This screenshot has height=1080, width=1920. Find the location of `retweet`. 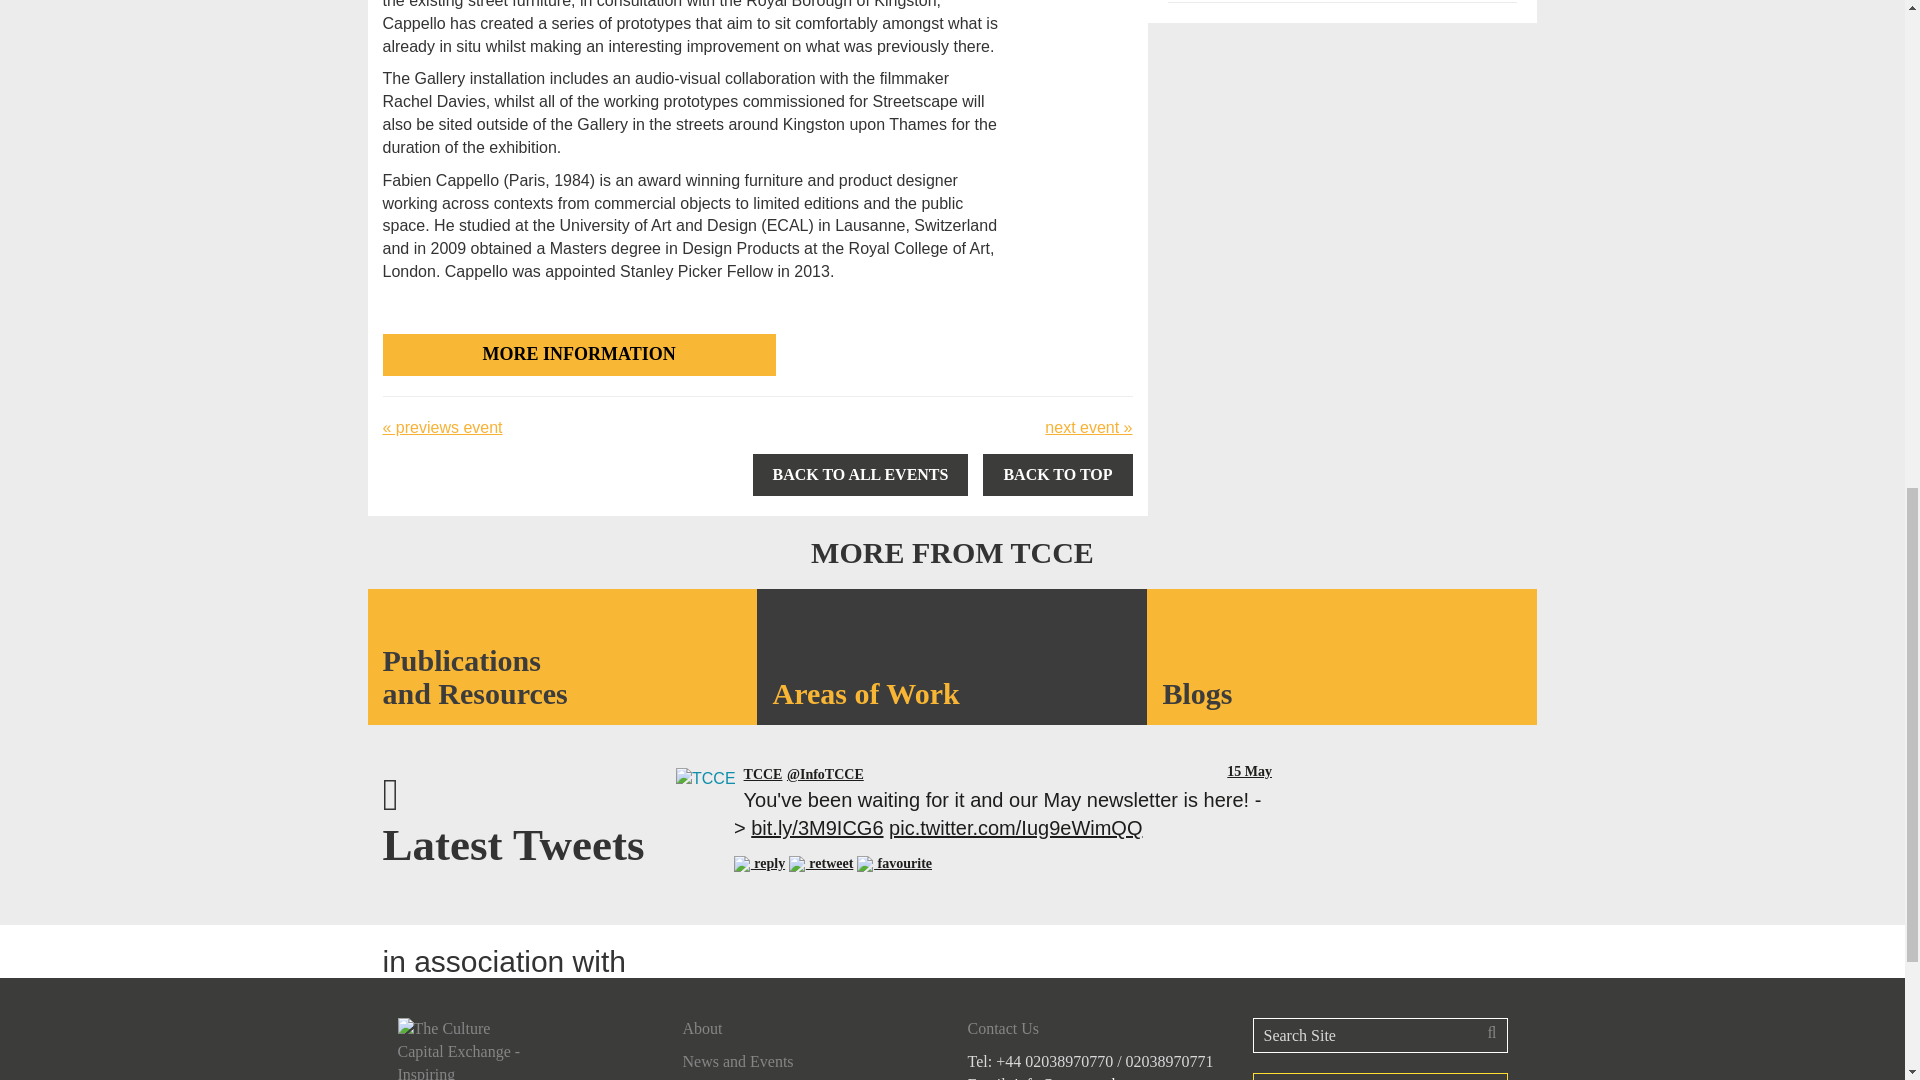

retweet is located at coordinates (820, 863).